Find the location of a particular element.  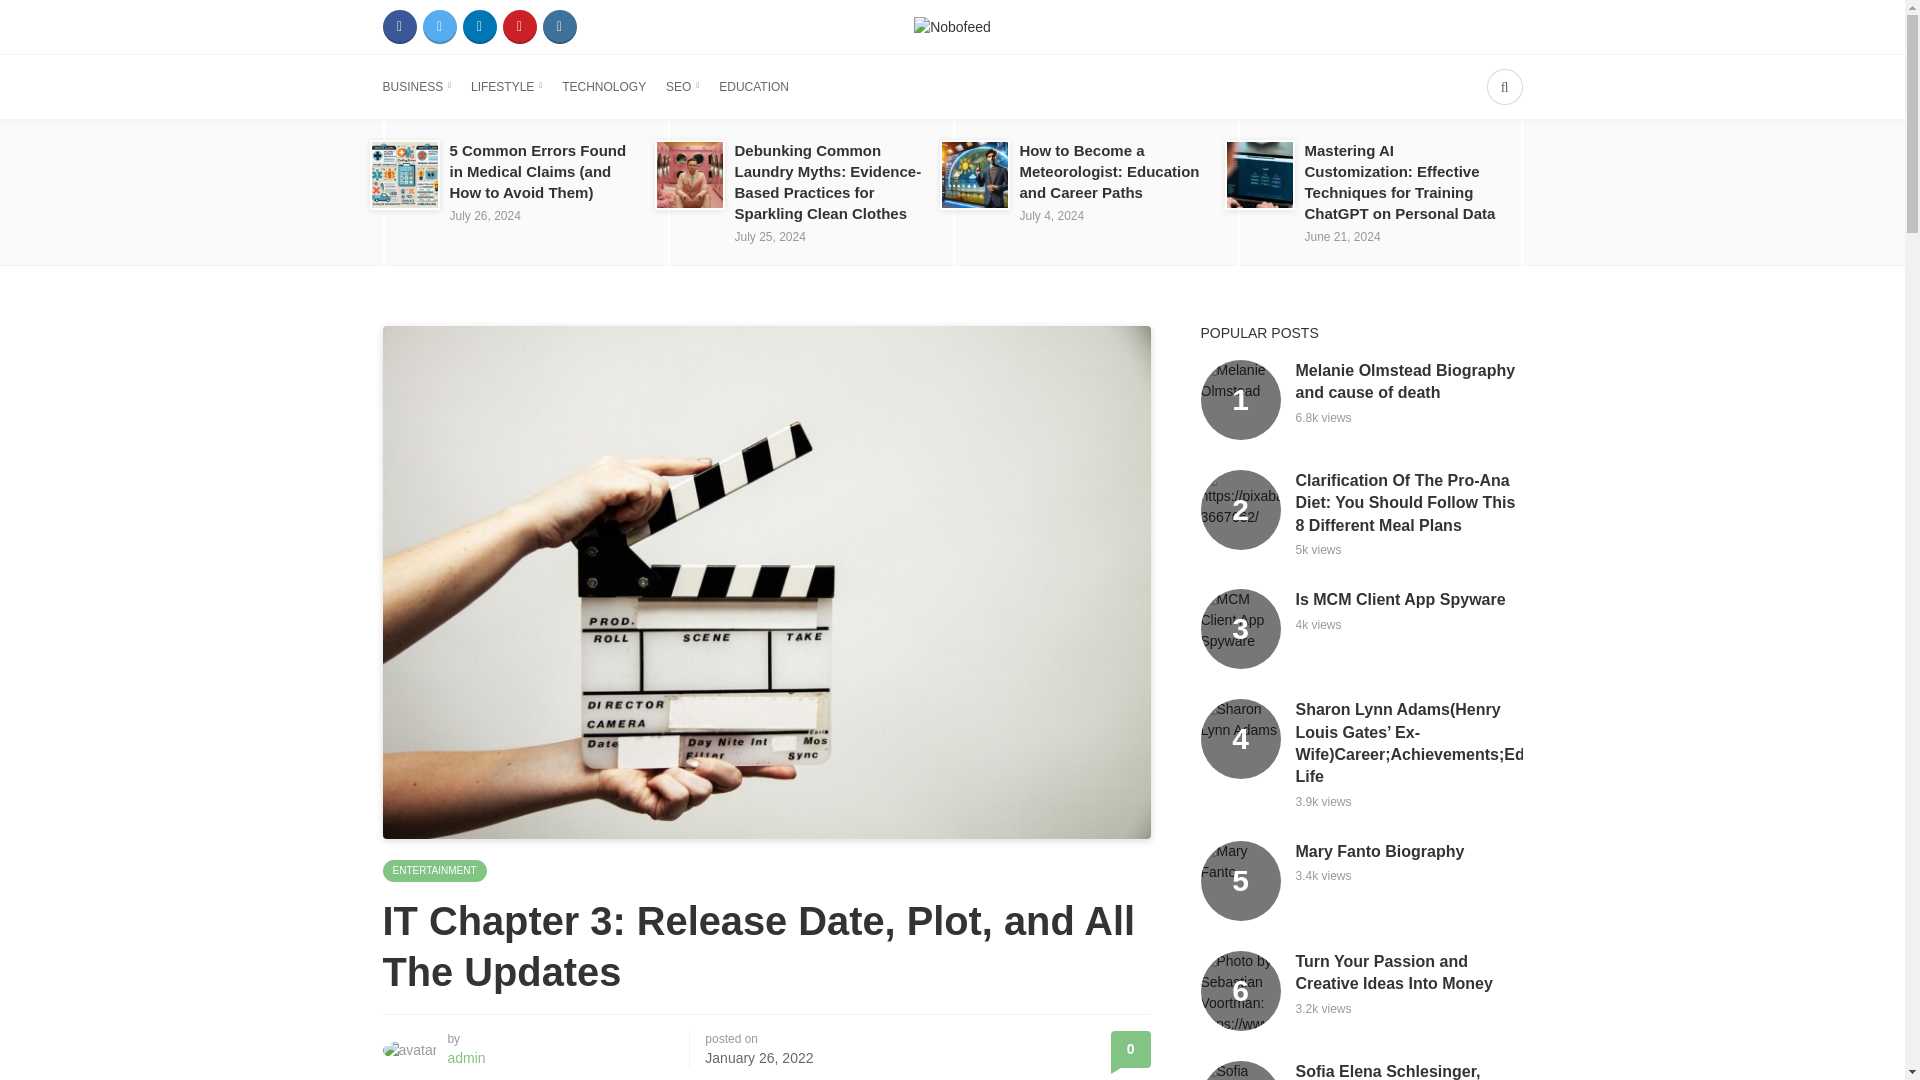

July 4, 2024 is located at coordinates (1052, 216).